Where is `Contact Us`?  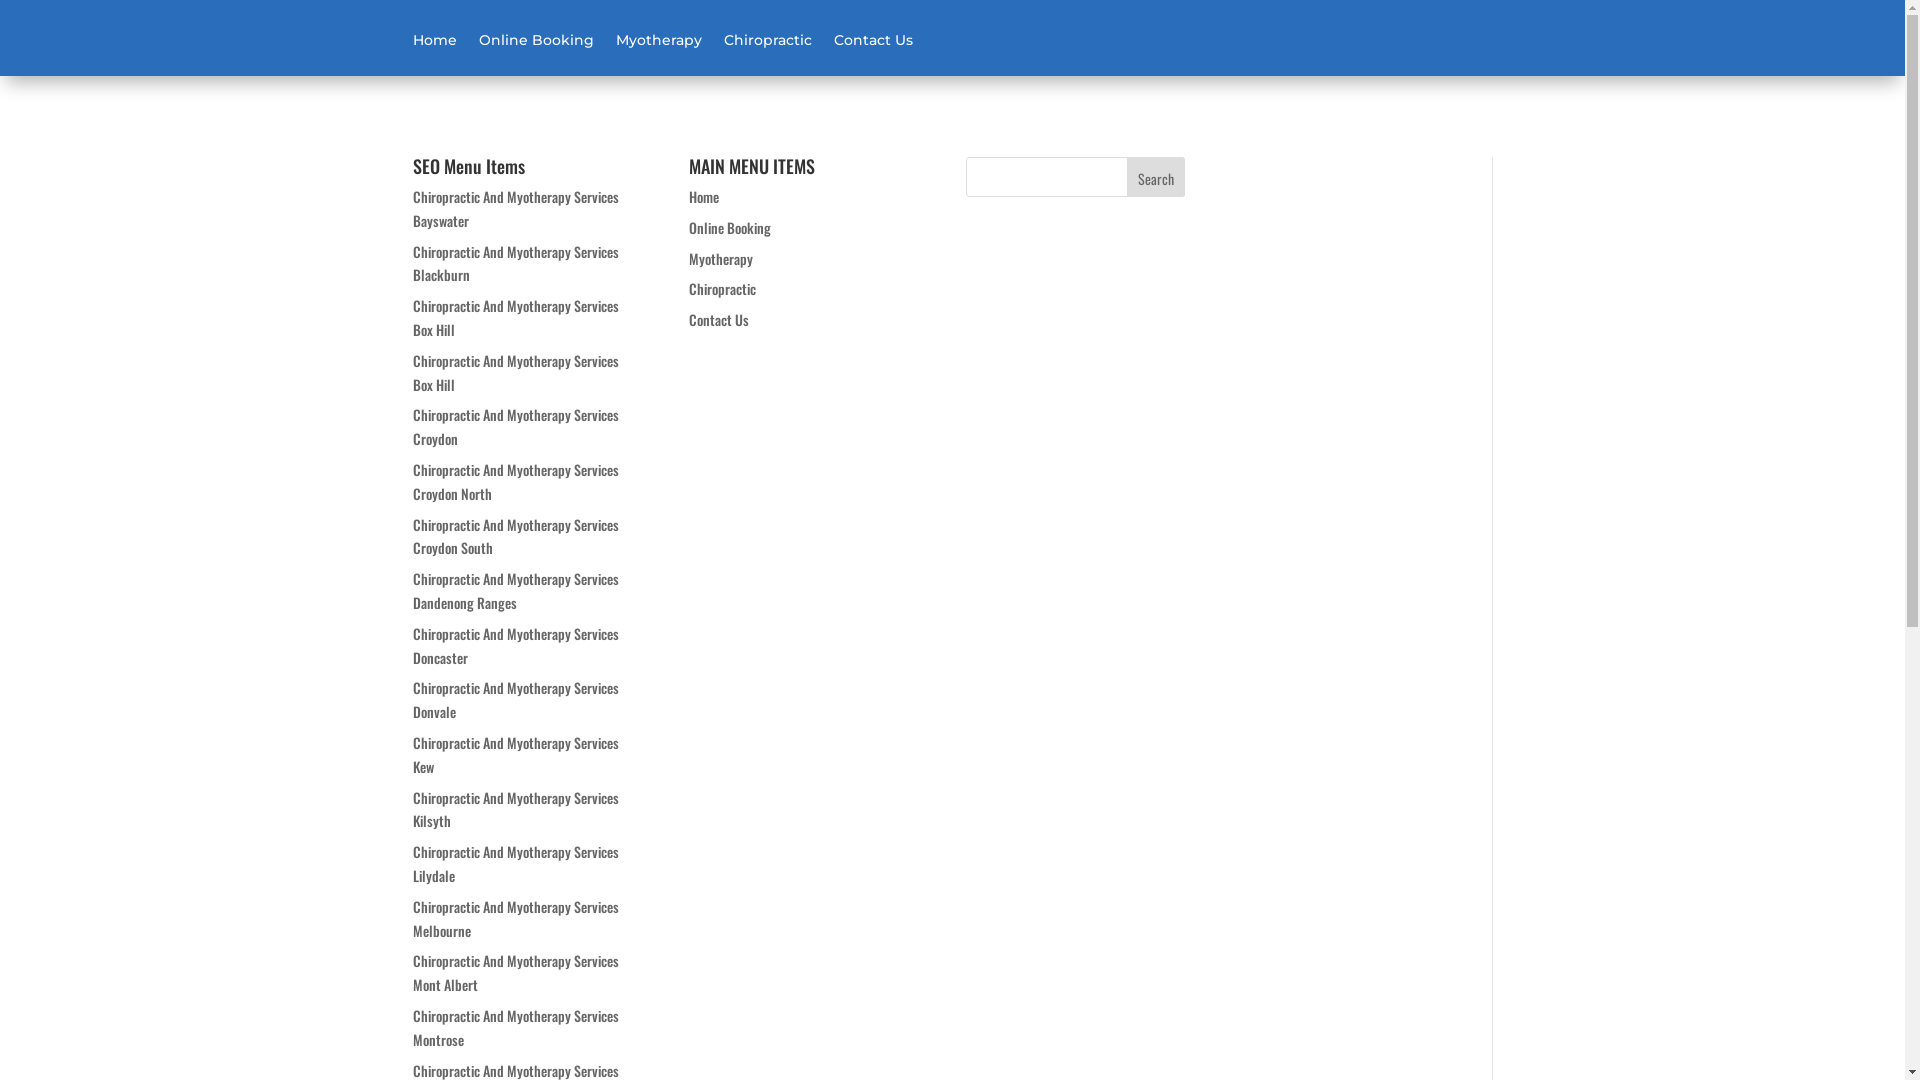 Contact Us is located at coordinates (874, 54).